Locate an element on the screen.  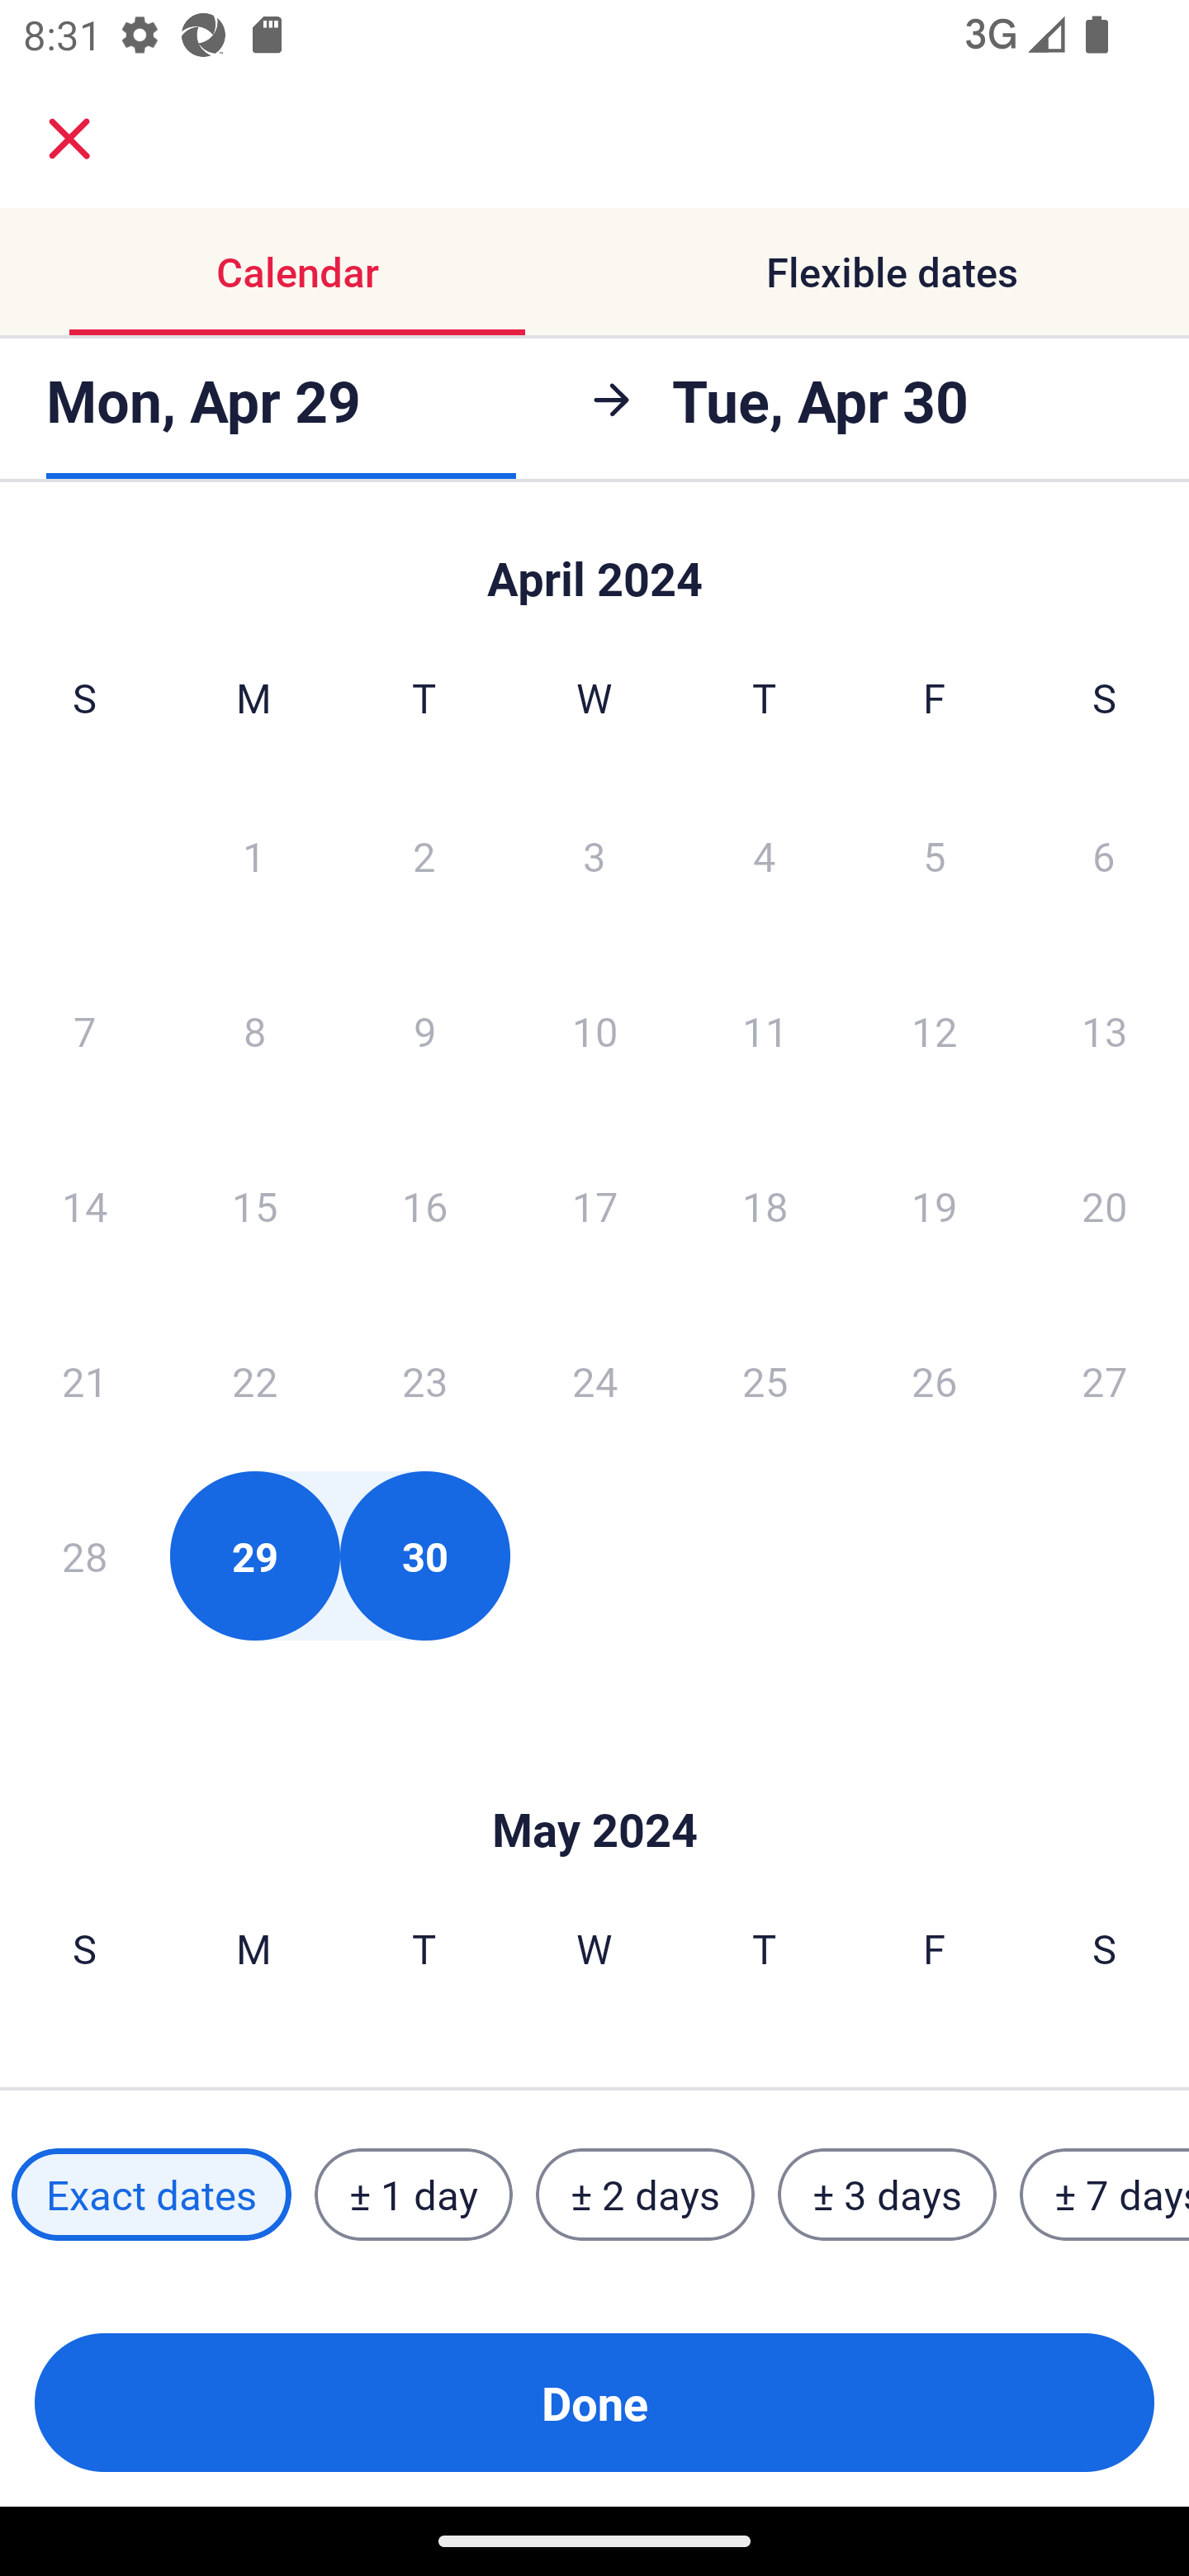
17 Wednesday, April 17, 2024 is located at coordinates (594, 1205).